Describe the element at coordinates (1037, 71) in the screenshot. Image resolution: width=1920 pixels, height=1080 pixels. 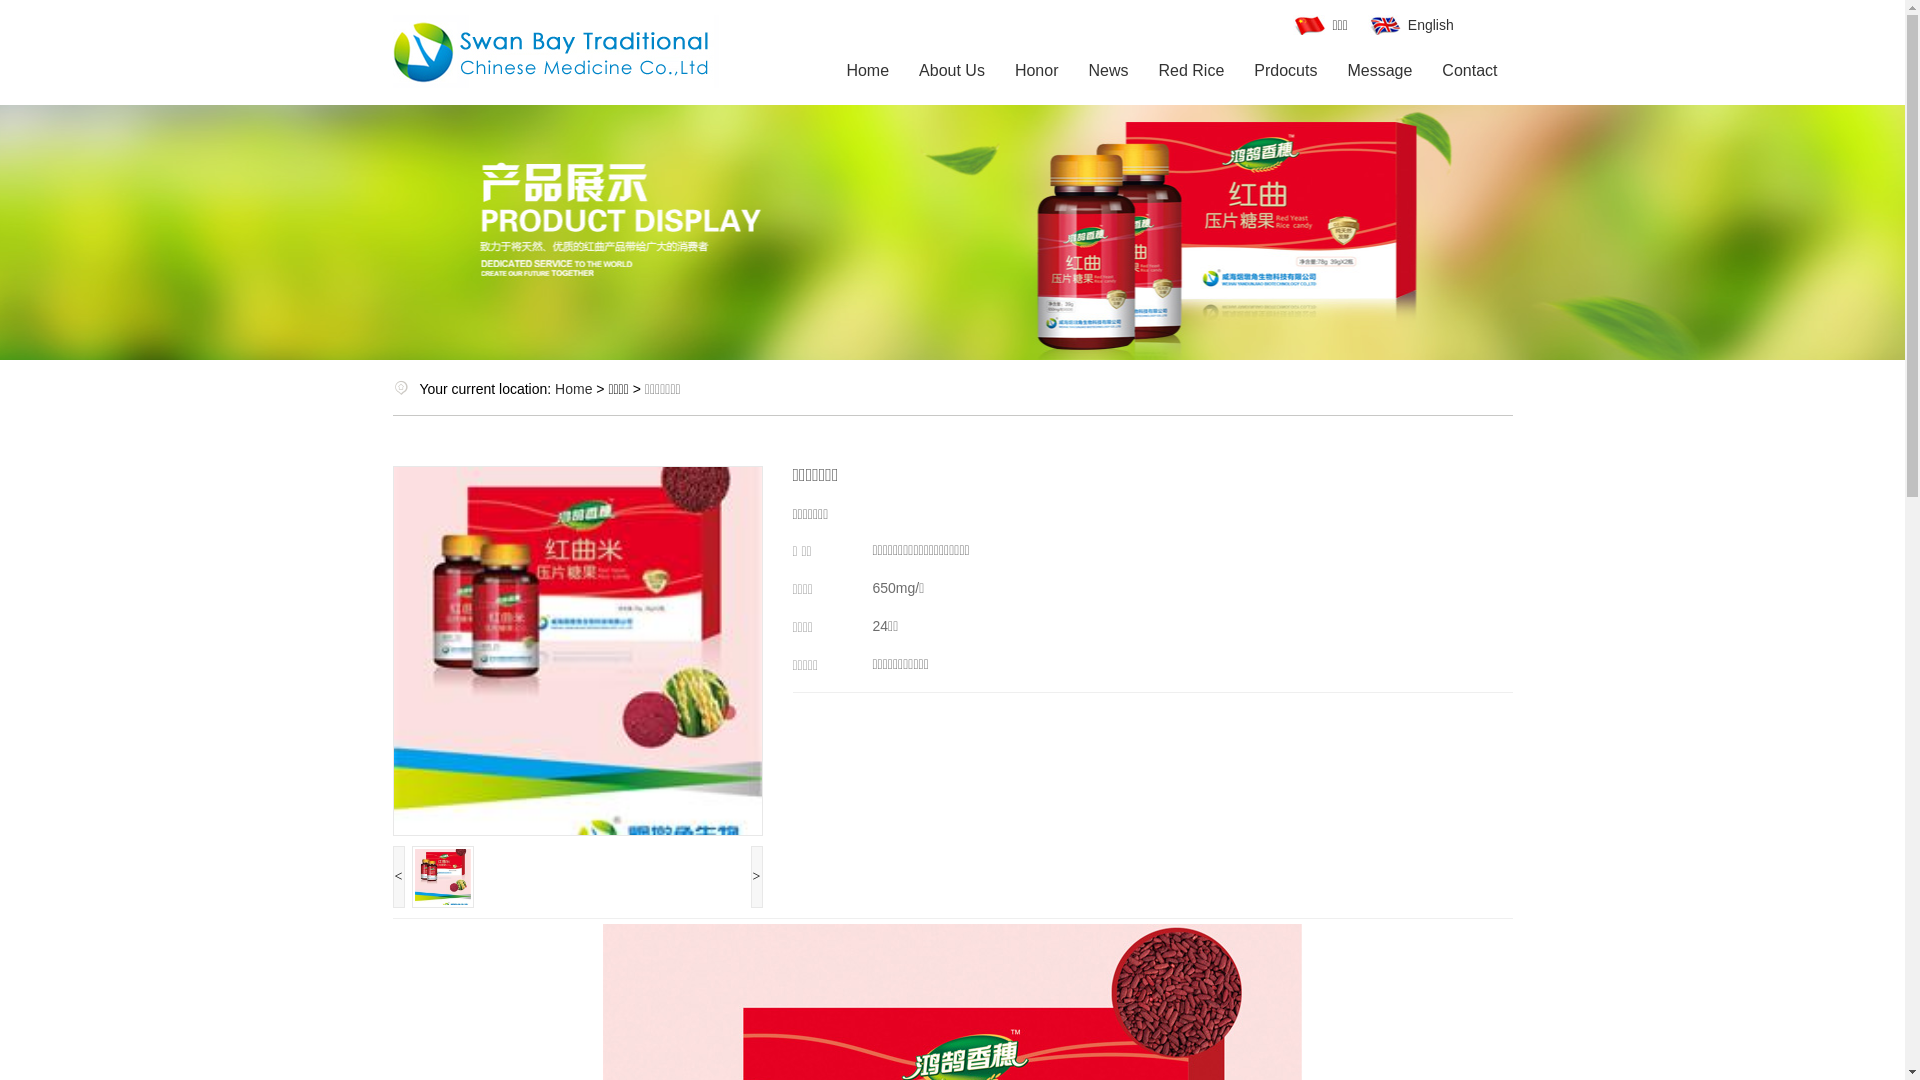
I see `Honor` at that location.